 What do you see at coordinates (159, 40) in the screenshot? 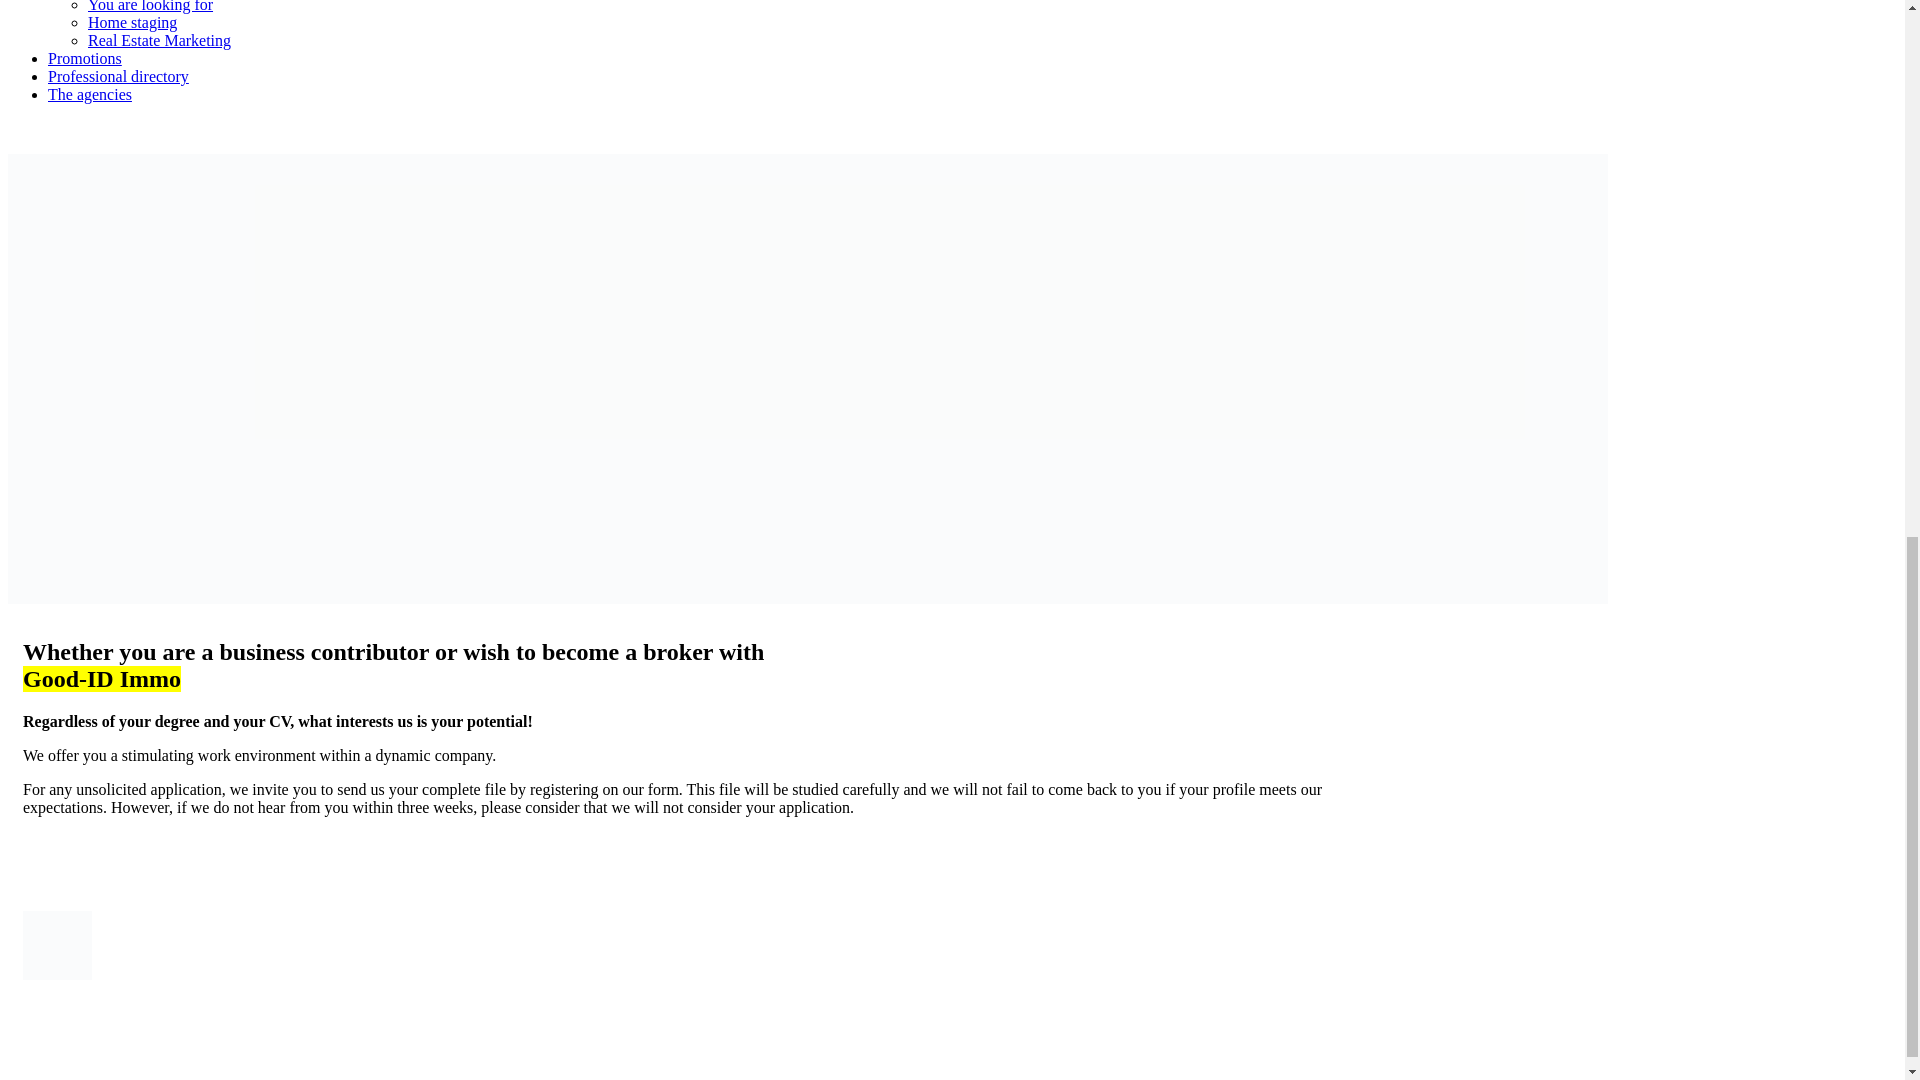
I see `Real Estate Marketing` at bounding box center [159, 40].